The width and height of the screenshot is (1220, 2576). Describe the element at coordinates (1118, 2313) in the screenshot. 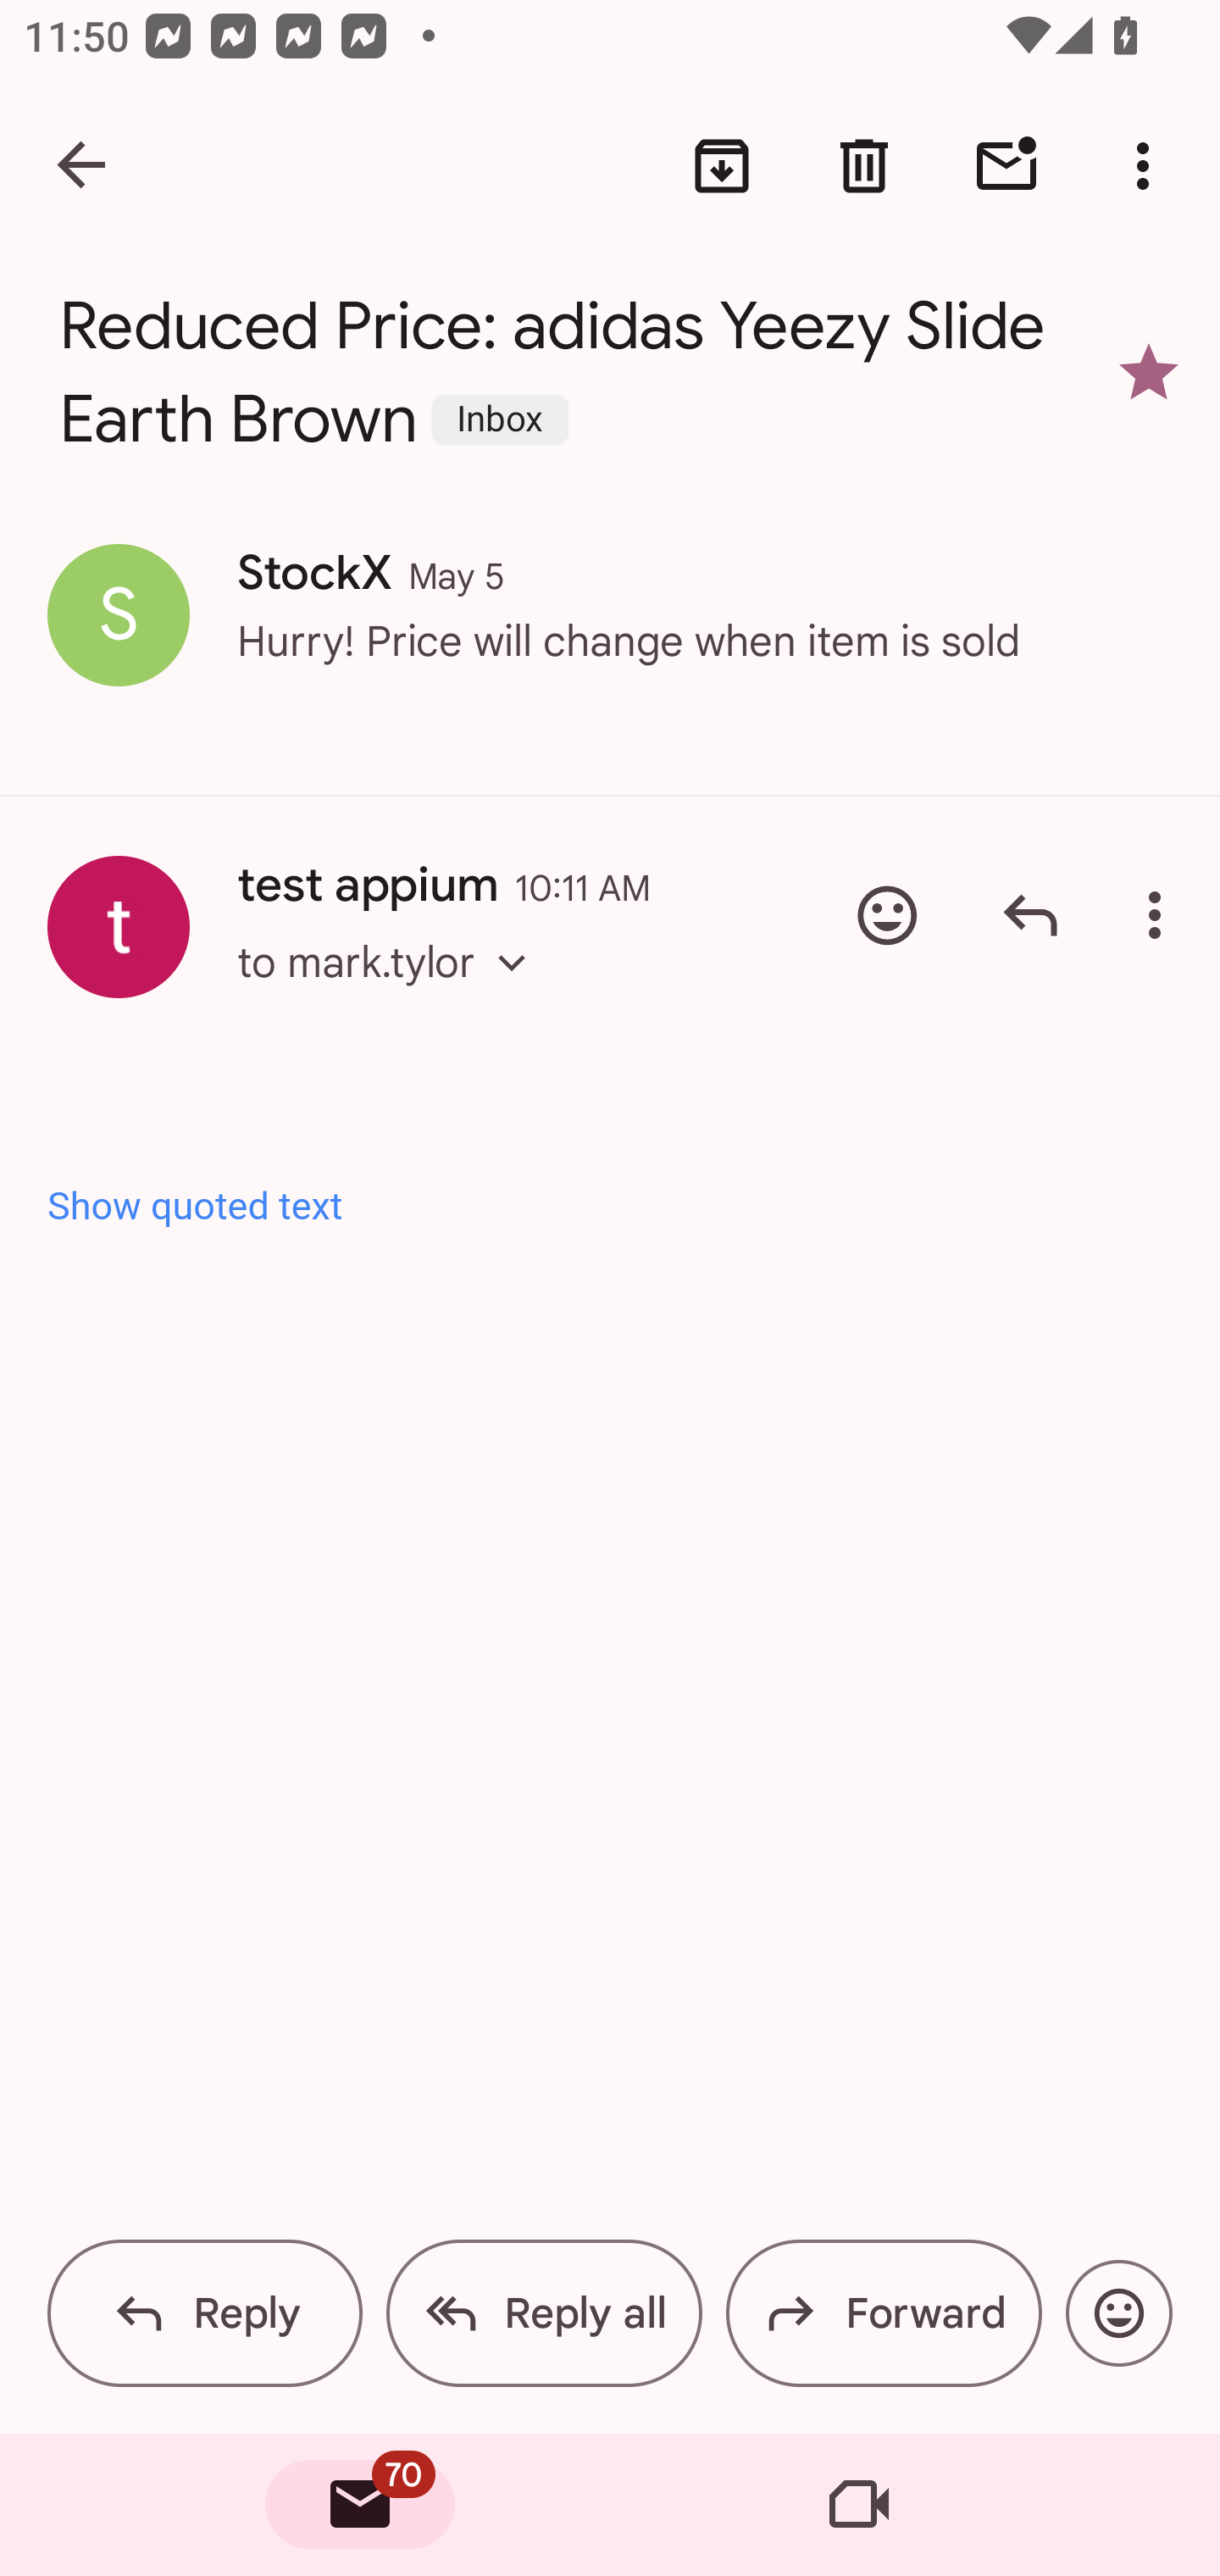

I see `Add emoji reaction` at that location.